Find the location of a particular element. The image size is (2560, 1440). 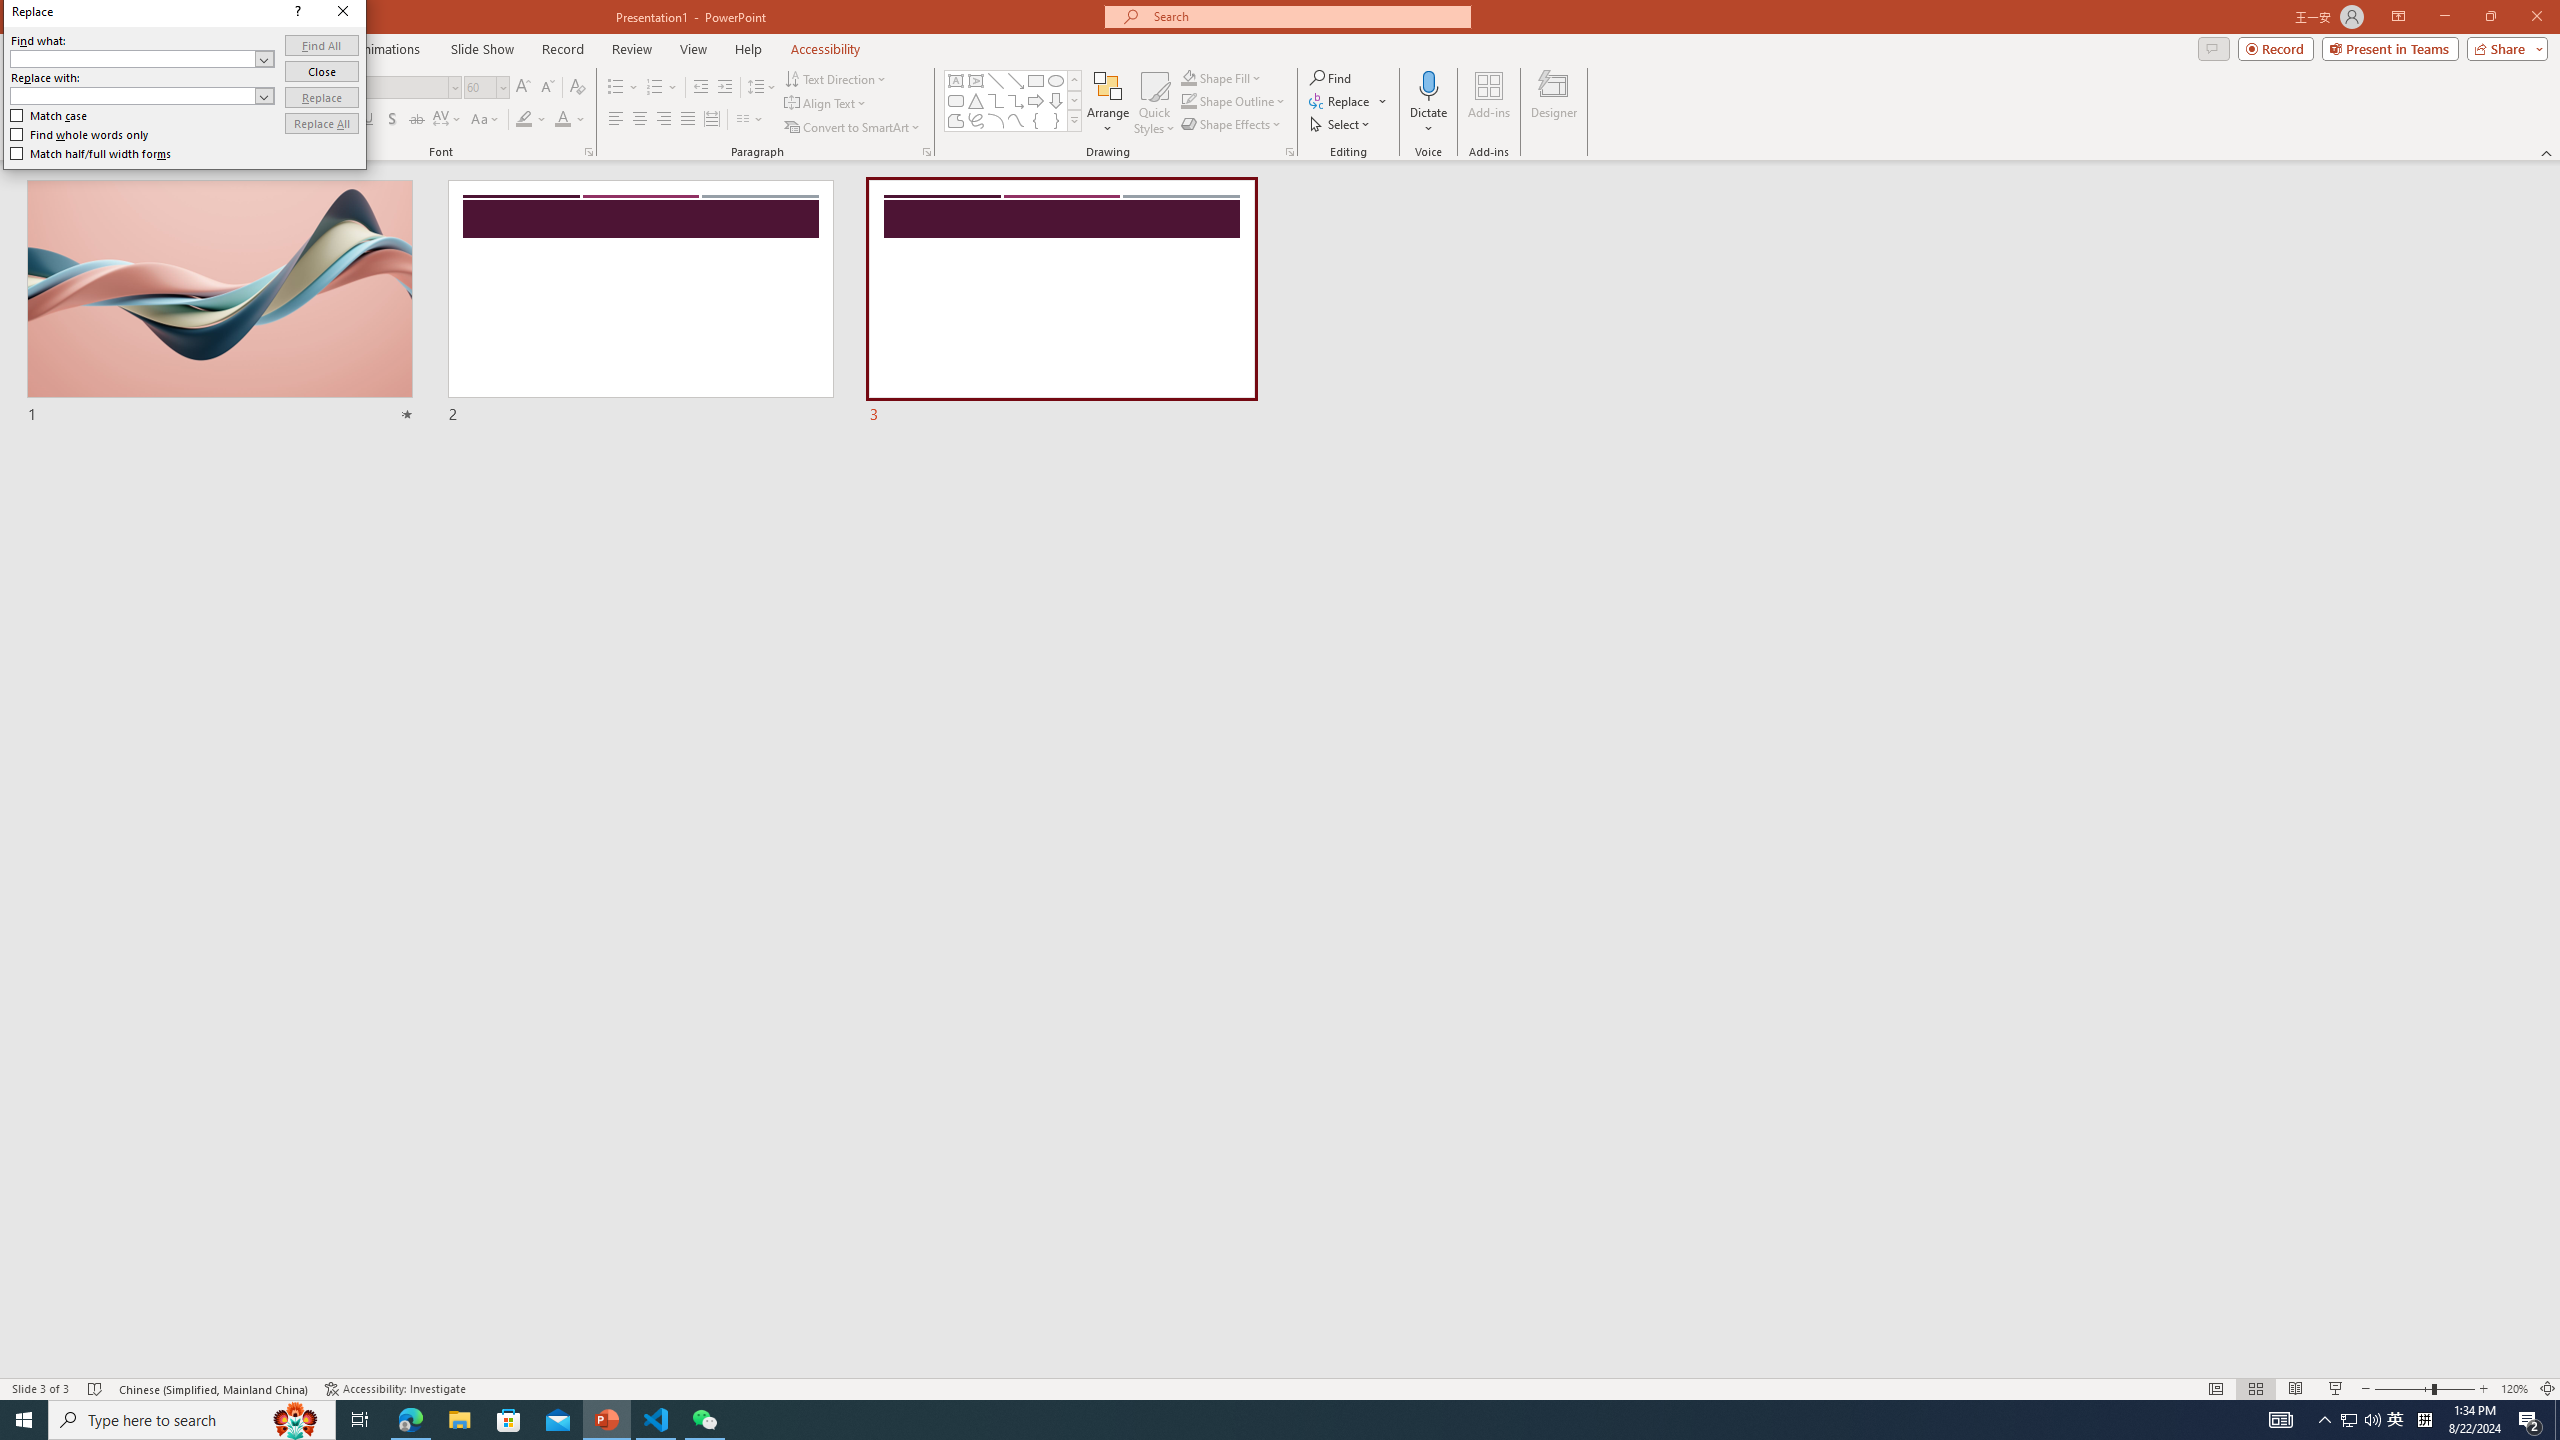

Increase Font Size is located at coordinates (524, 88).